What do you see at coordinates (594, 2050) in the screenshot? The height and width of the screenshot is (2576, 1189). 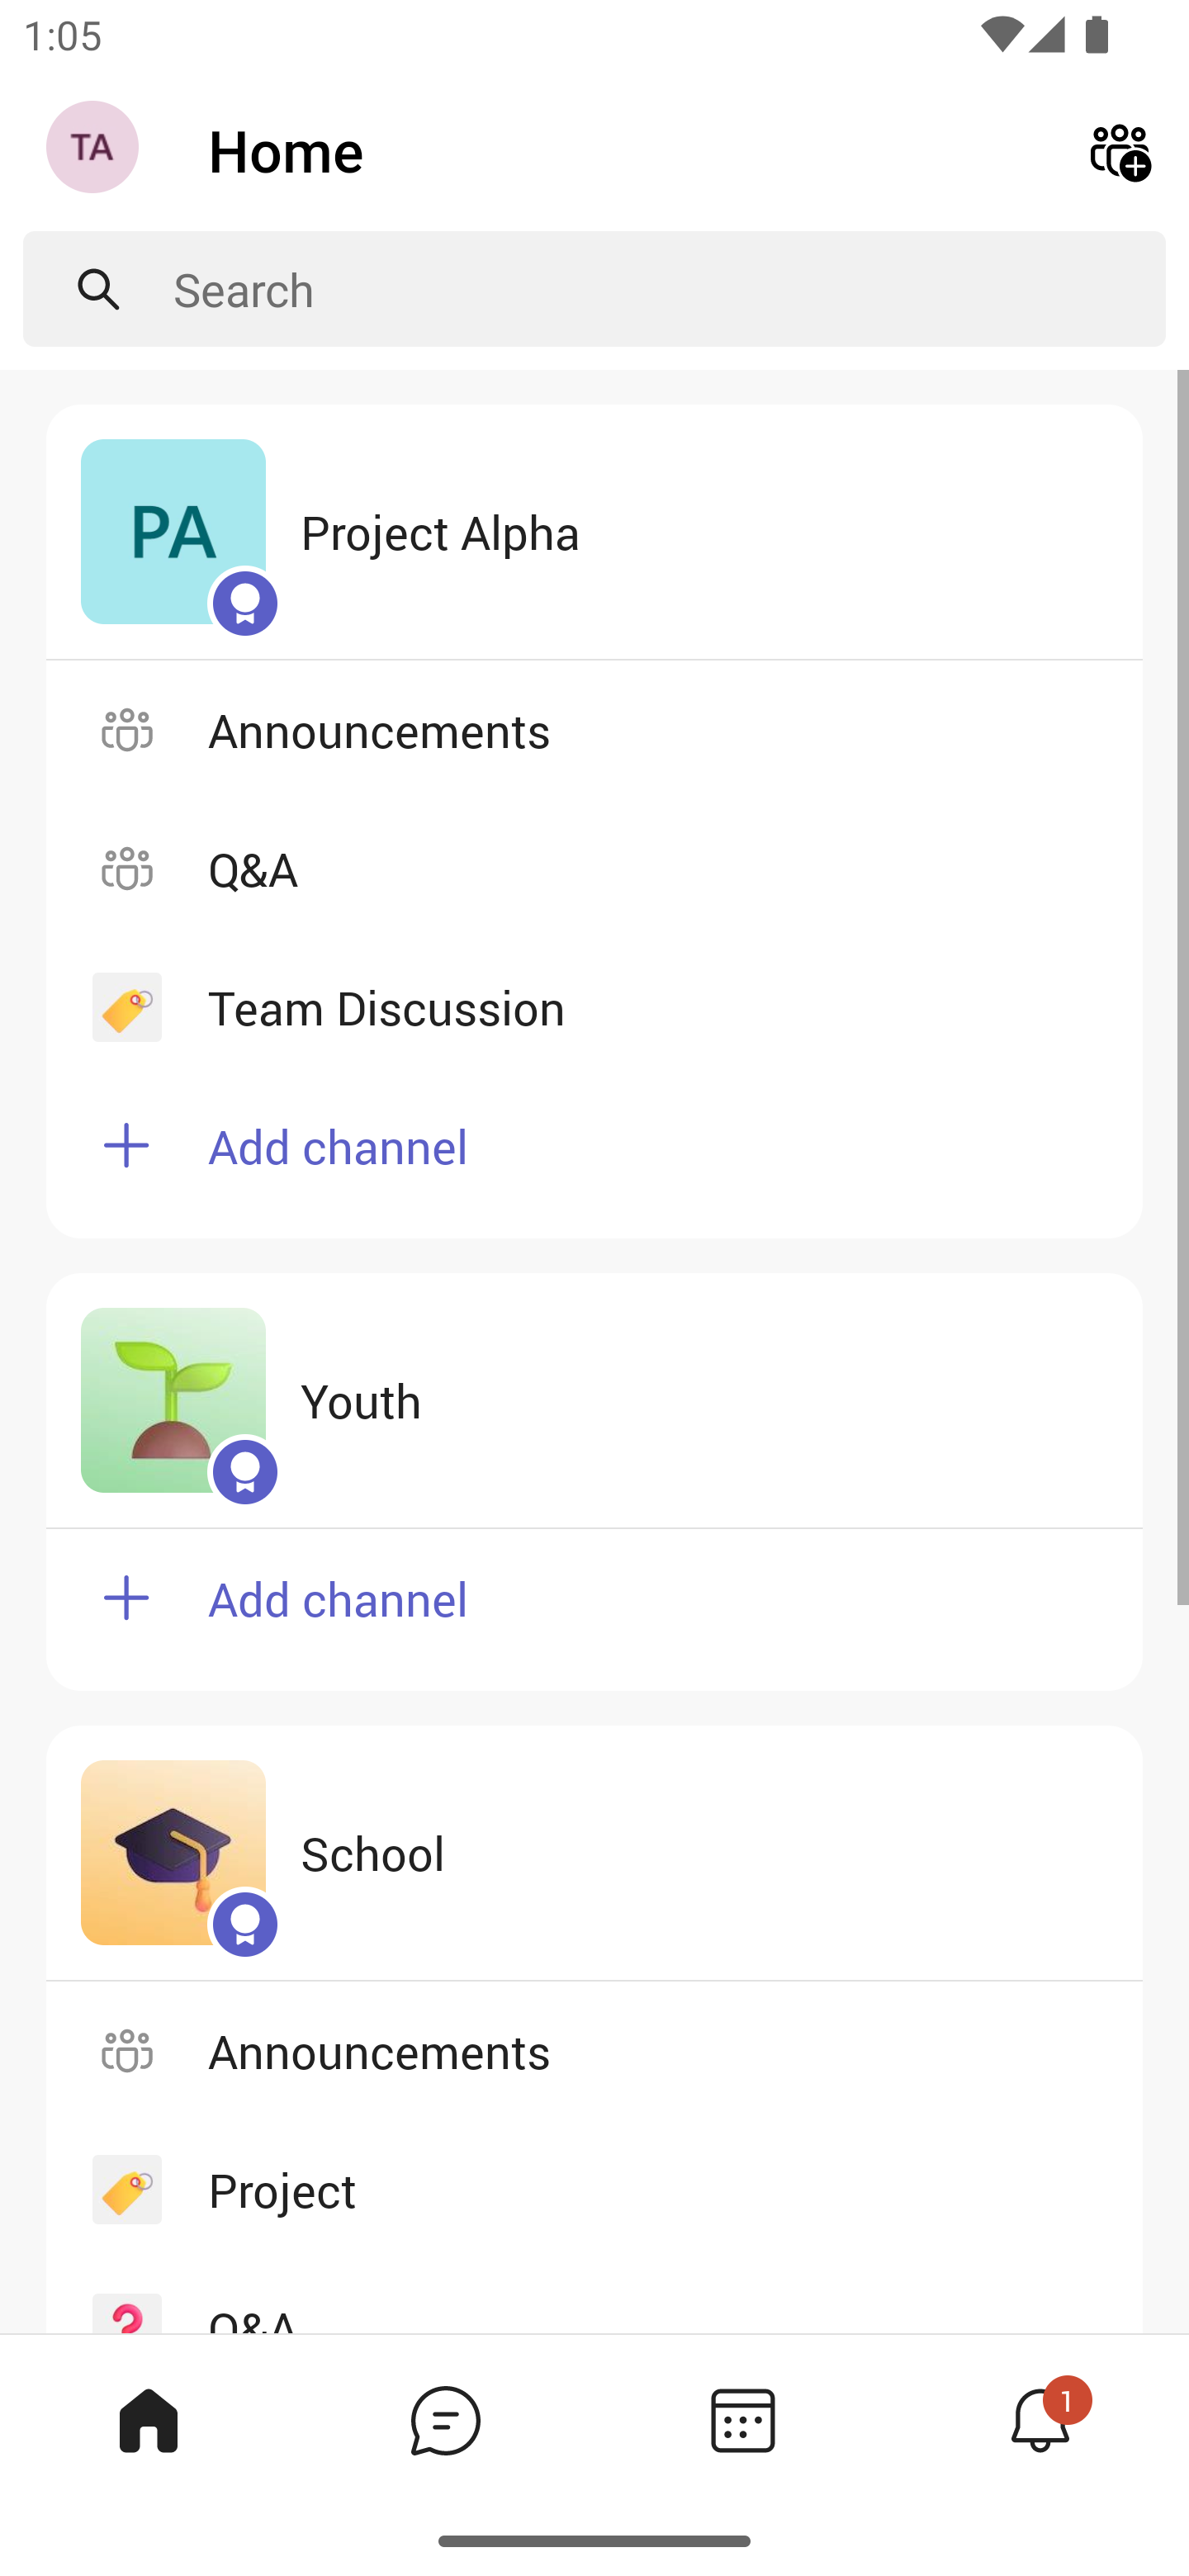 I see `Announcements Channel. Announcements` at bounding box center [594, 2050].